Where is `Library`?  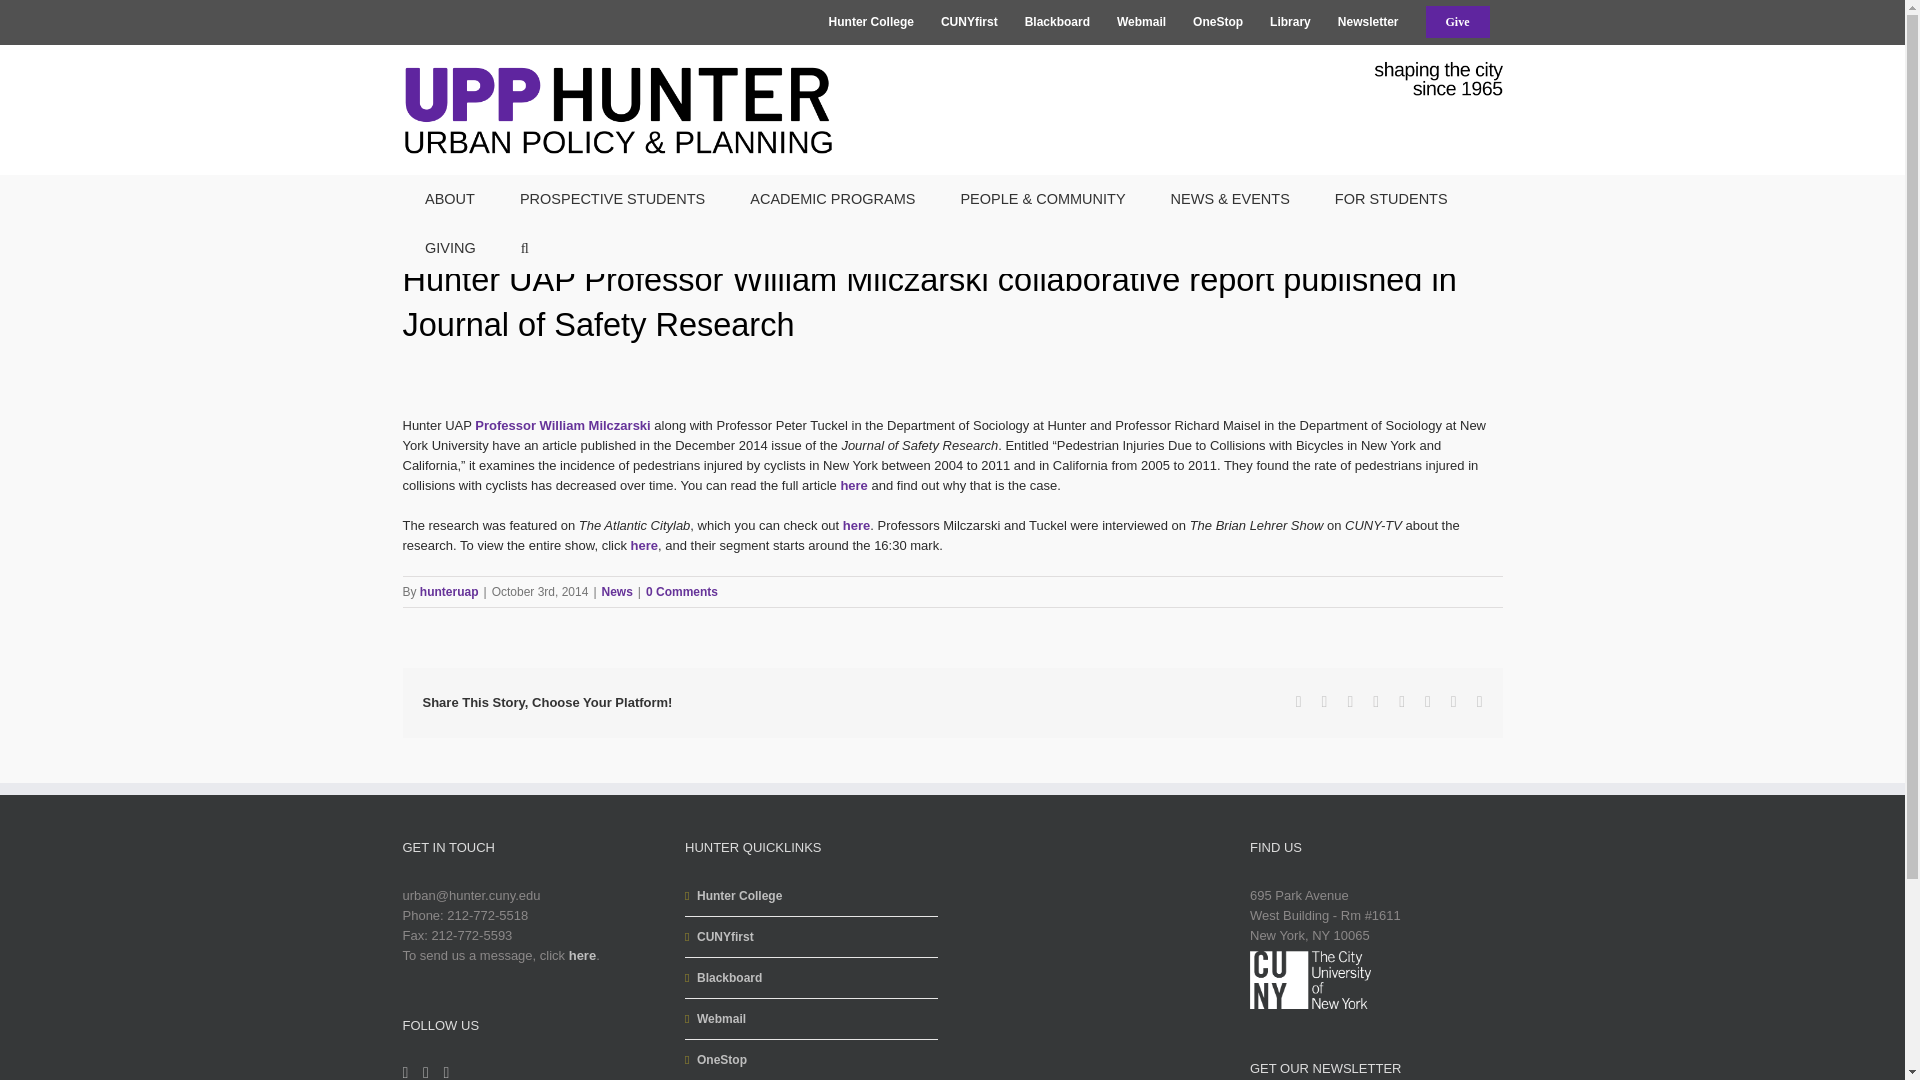 Library is located at coordinates (1290, 22).